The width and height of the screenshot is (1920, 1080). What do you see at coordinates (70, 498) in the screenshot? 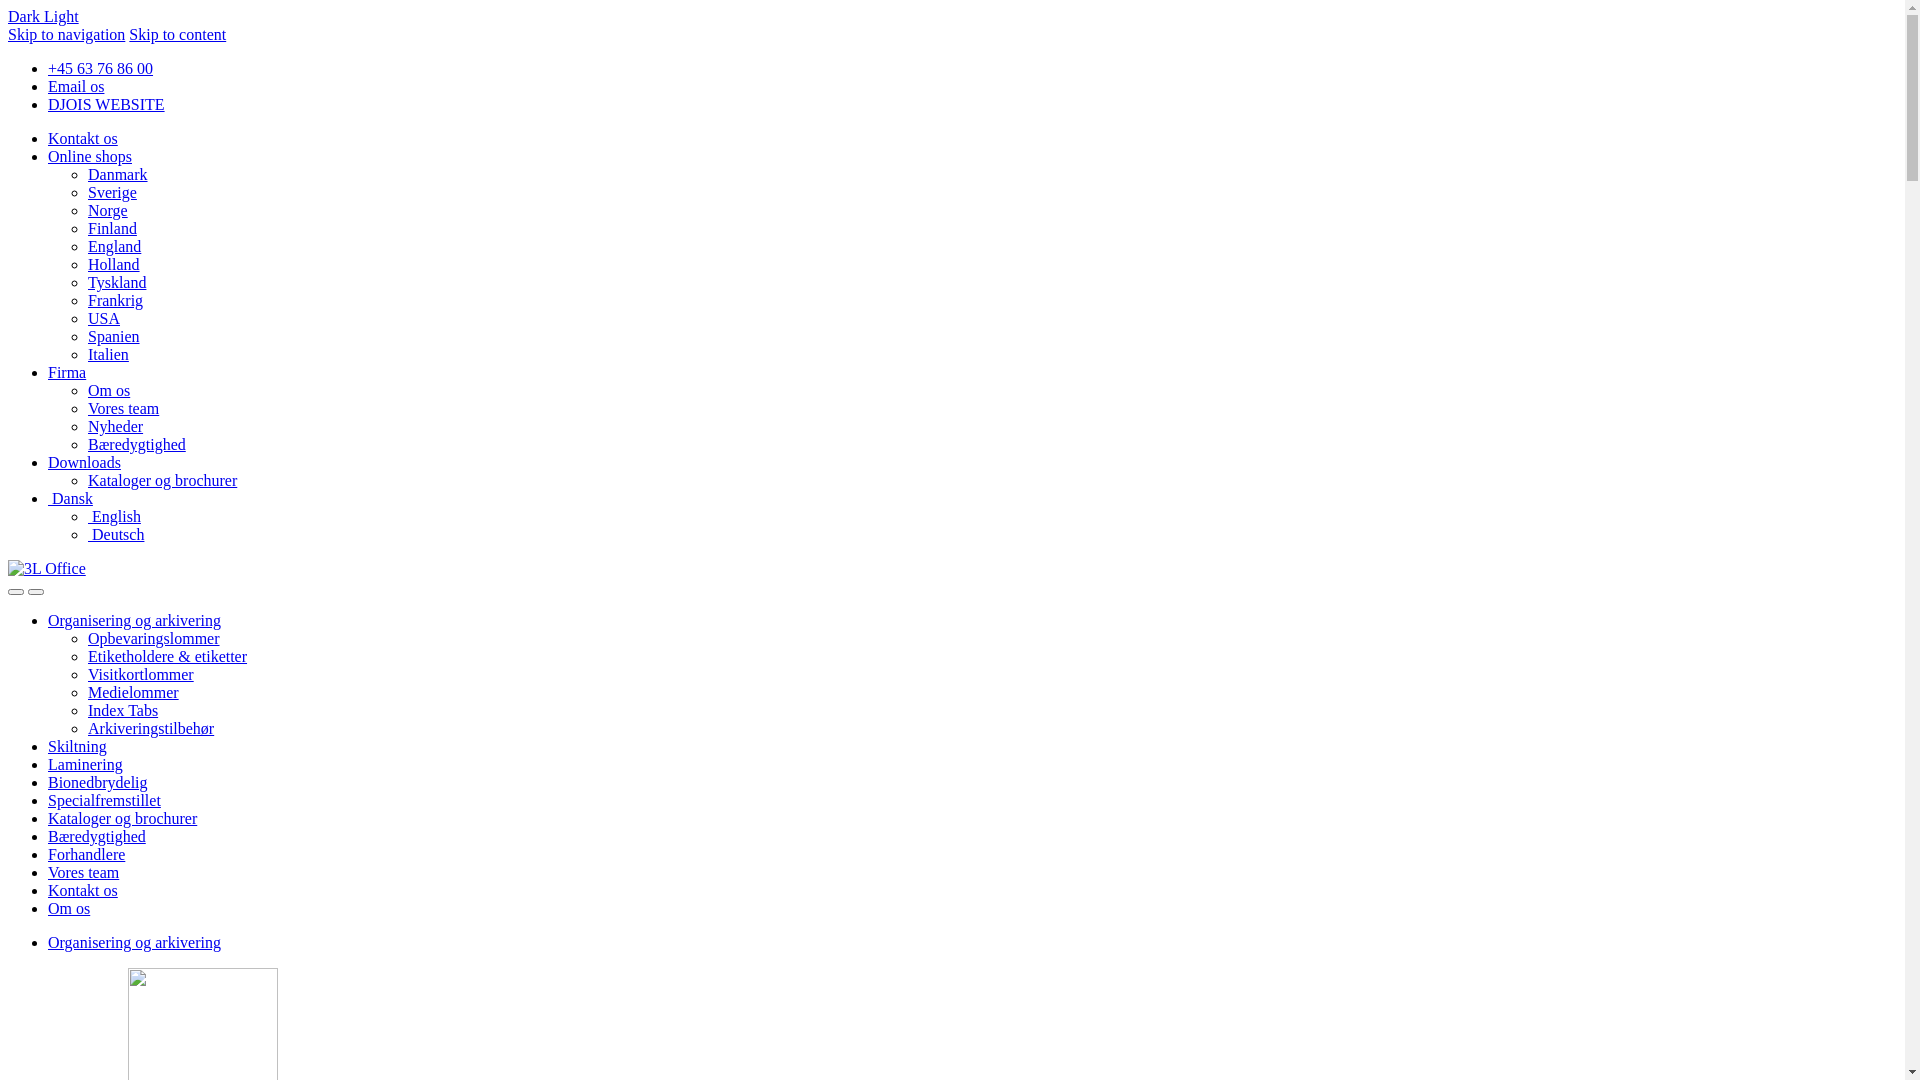
I see ` Dansk` at bounding box center [70, 498].